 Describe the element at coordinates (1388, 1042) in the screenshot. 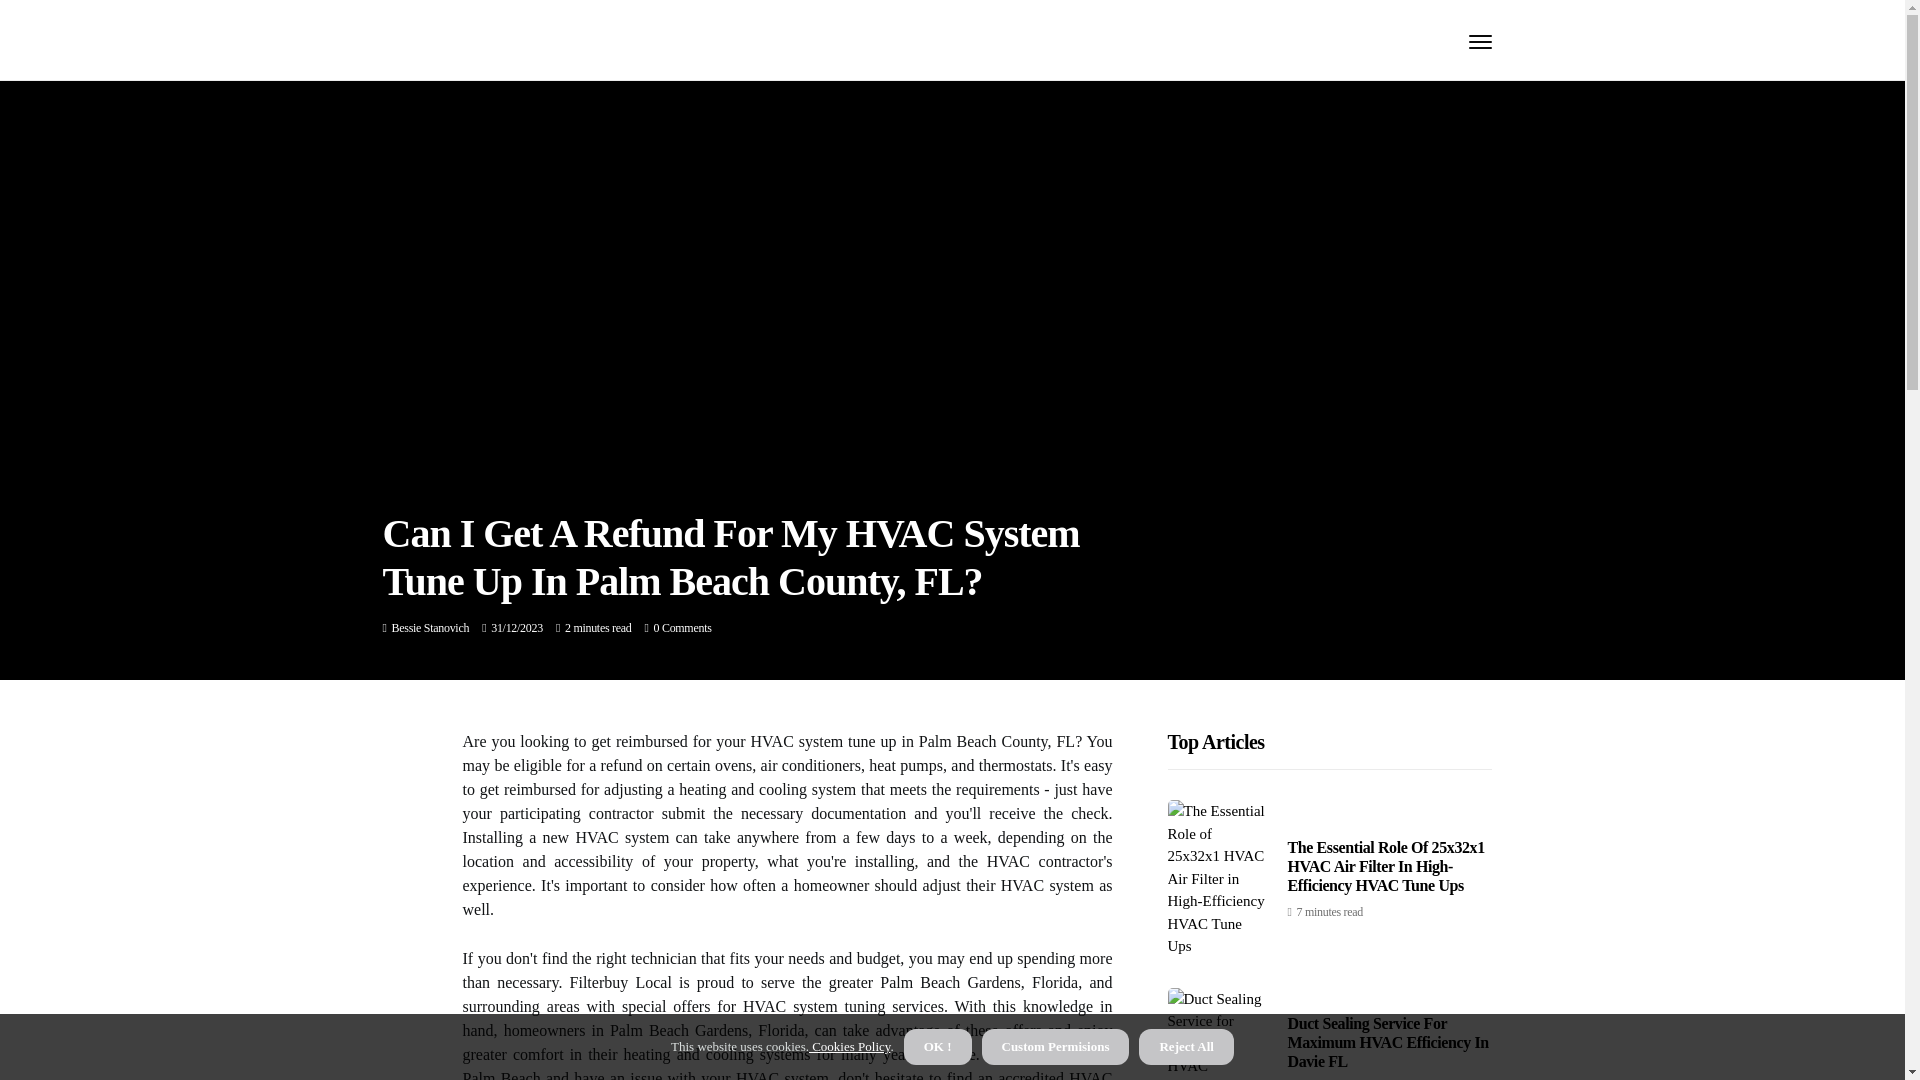

I see `Duct Sealing Service For Maximum HVAC Efficiency In Davie FL` at that location.